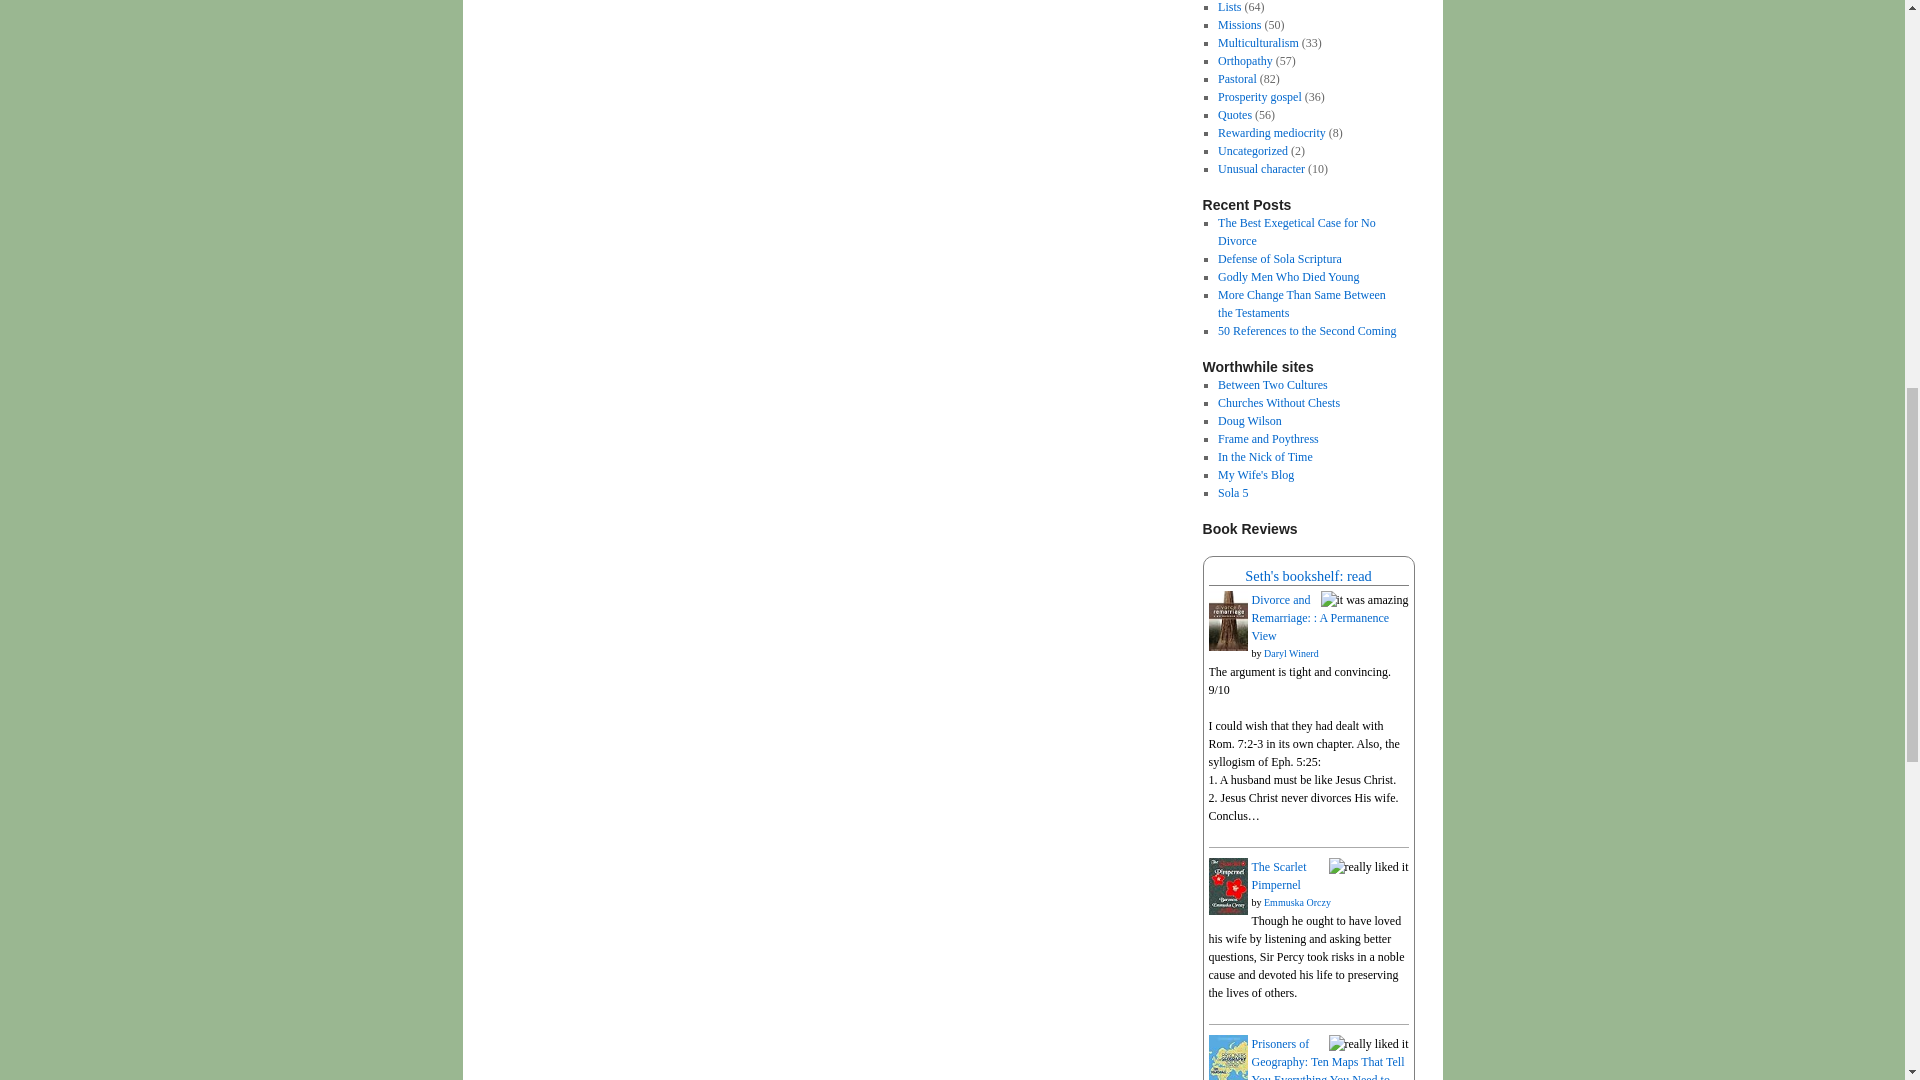  What do you see at coordinates (1272, 385) in the screenshot?
I see `Missions. Theology. Books.` at bounding box center [1272, 385].